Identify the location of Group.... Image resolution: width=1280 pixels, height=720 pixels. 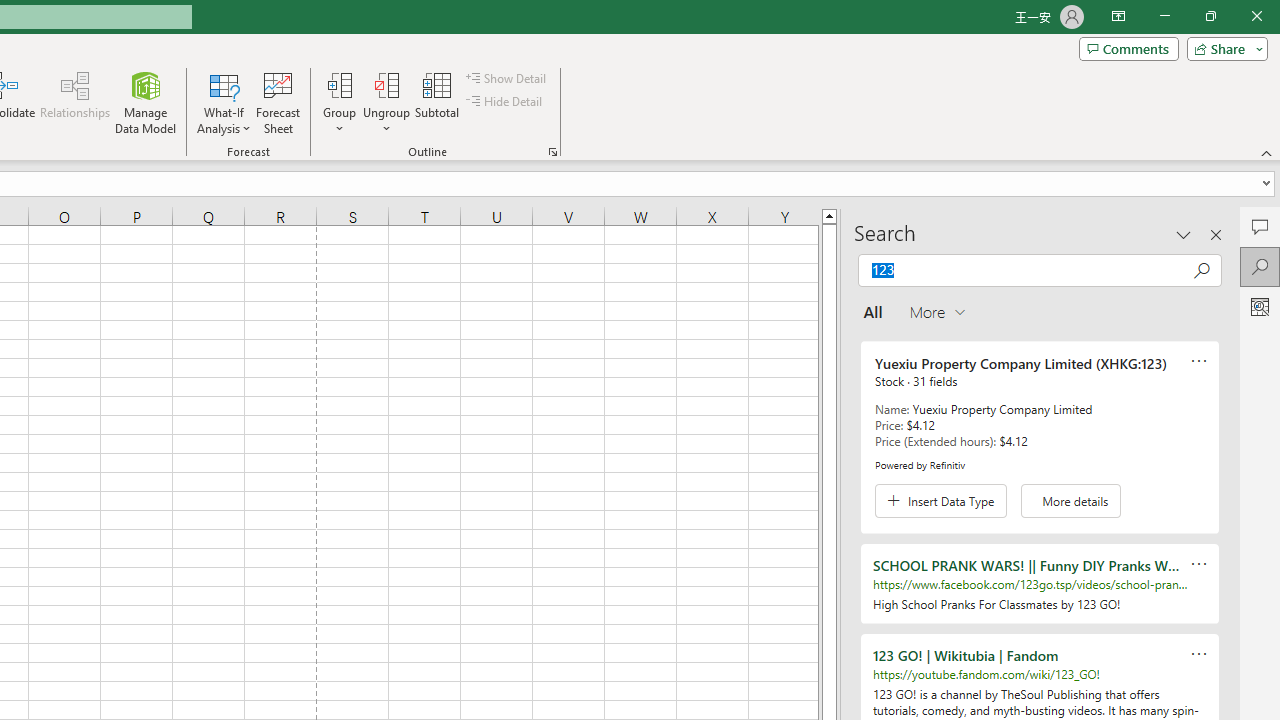
(339, 102).